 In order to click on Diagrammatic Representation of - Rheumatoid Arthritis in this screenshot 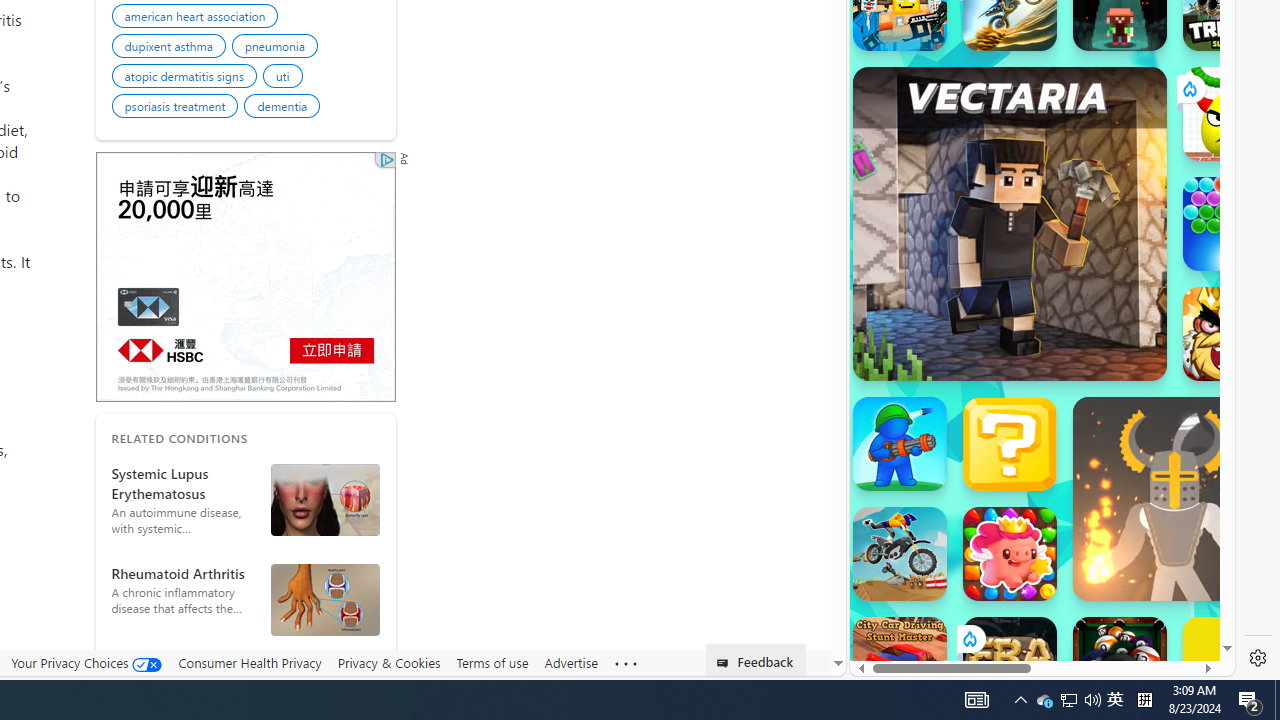, I will do `click(325, 599)`.